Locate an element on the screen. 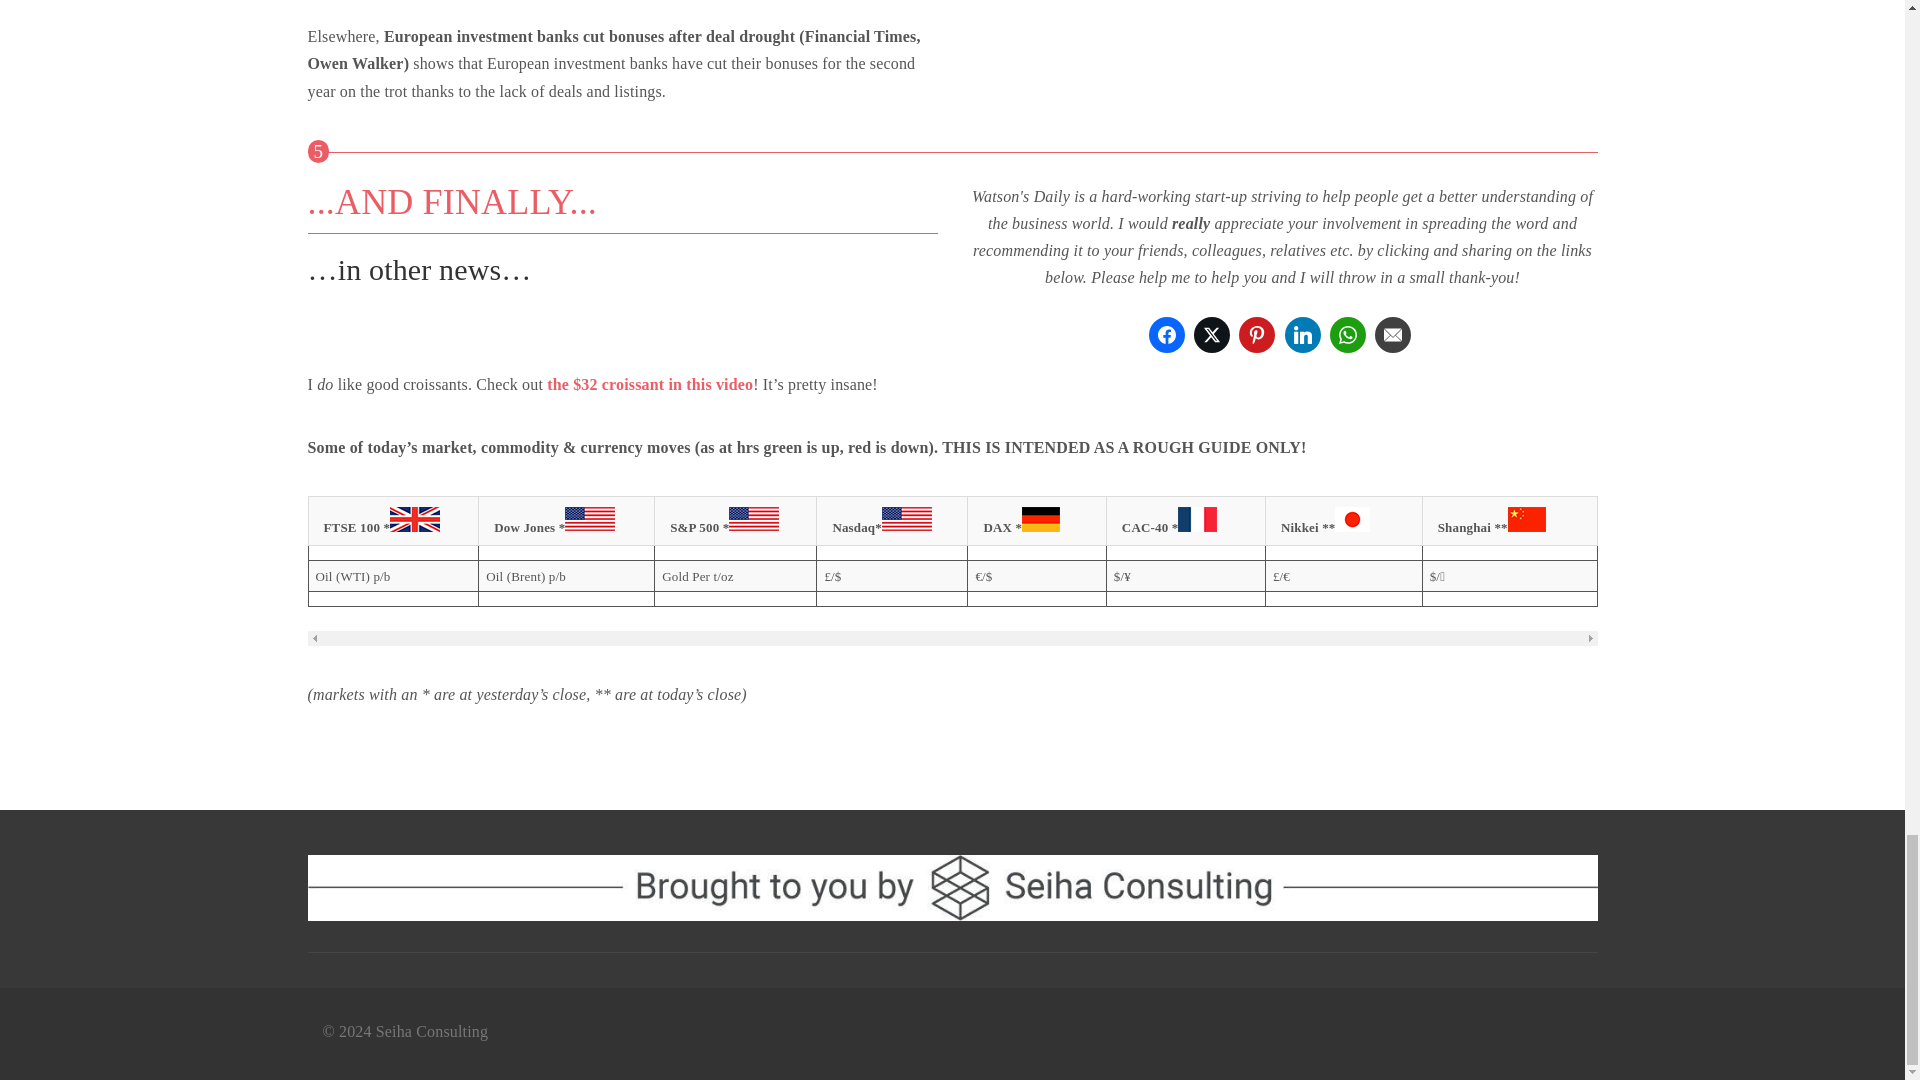 This screenshot has height=1080, width=1920. Share on Pinterest is located at coordinates (1256, 335).